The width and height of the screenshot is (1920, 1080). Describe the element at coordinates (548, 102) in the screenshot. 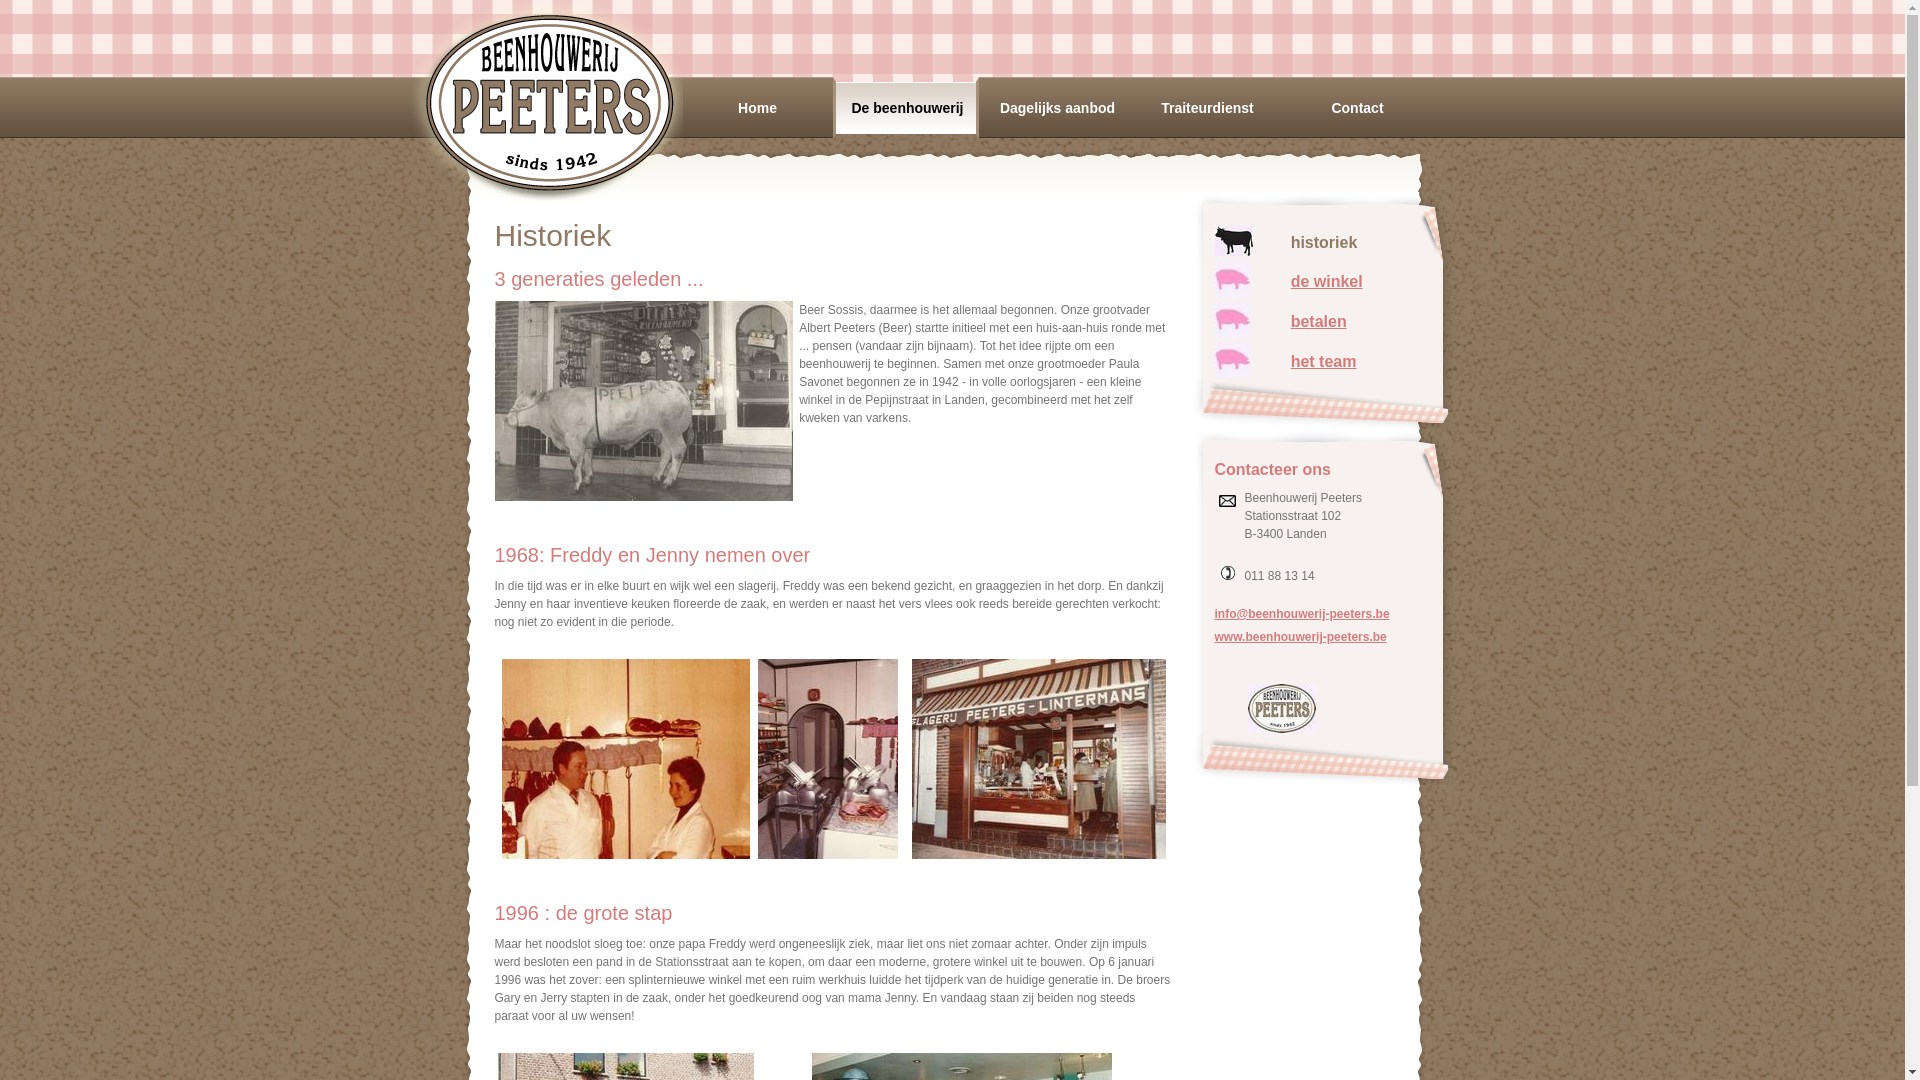

I see `Beenhouwerij Peeters` at that location.